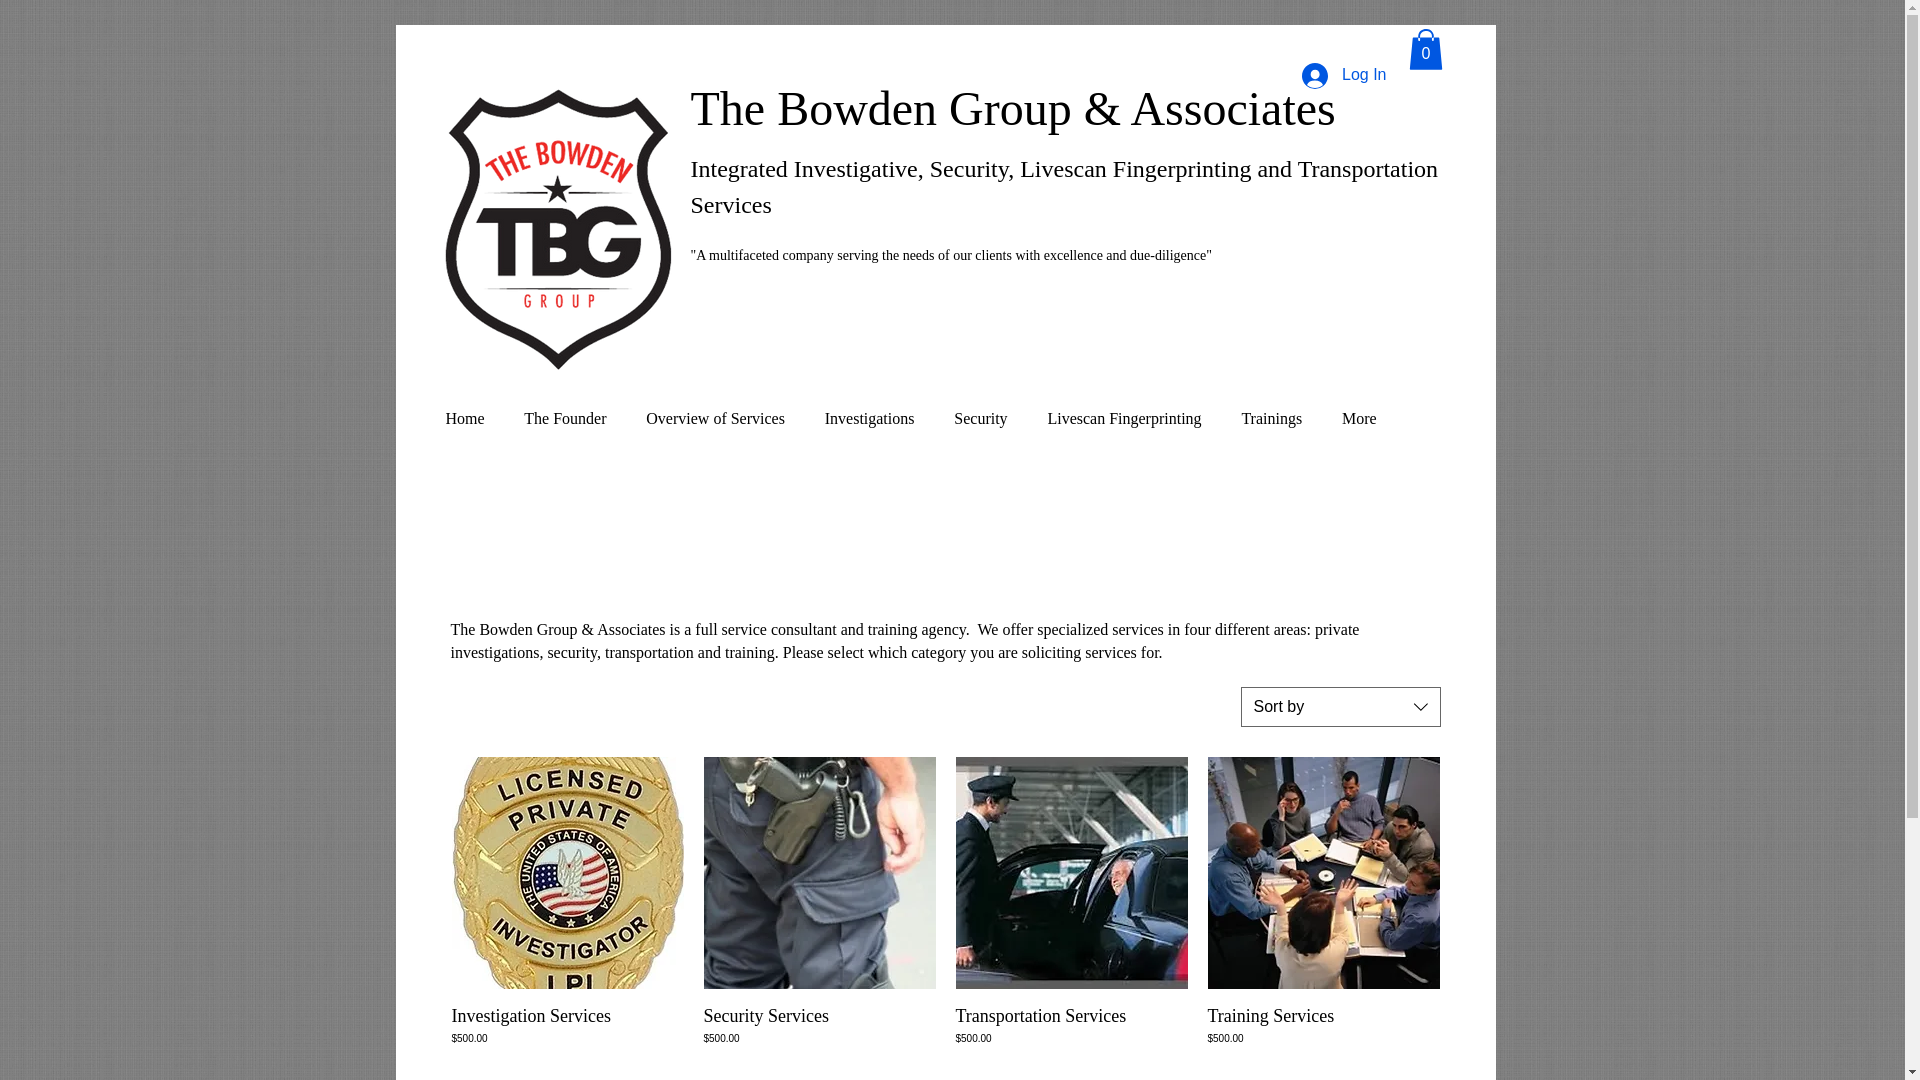  I want to click on More, so click(1358, 418).